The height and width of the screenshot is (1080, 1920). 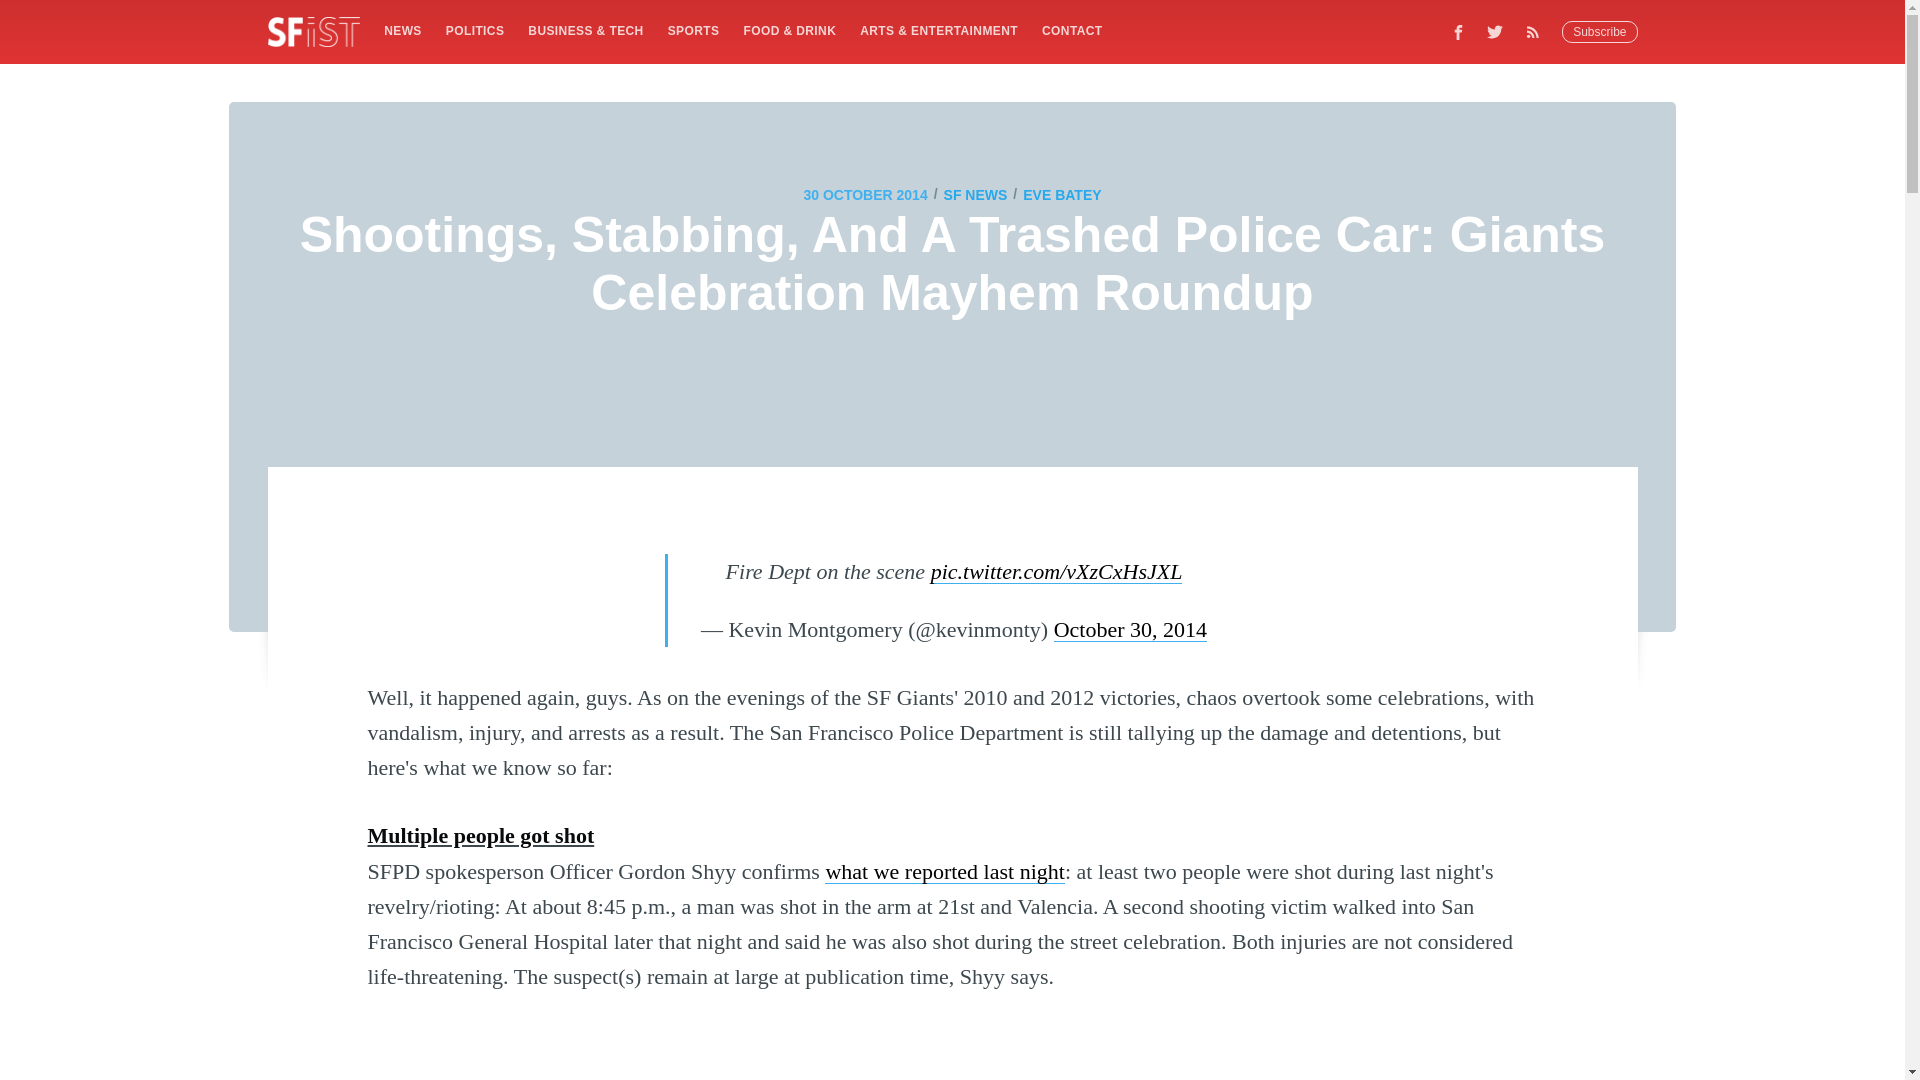 What do you see at coordinates (1130, 628) in the screenshot?
I see `October 30, 2014` at bounding box center [1130, 628].